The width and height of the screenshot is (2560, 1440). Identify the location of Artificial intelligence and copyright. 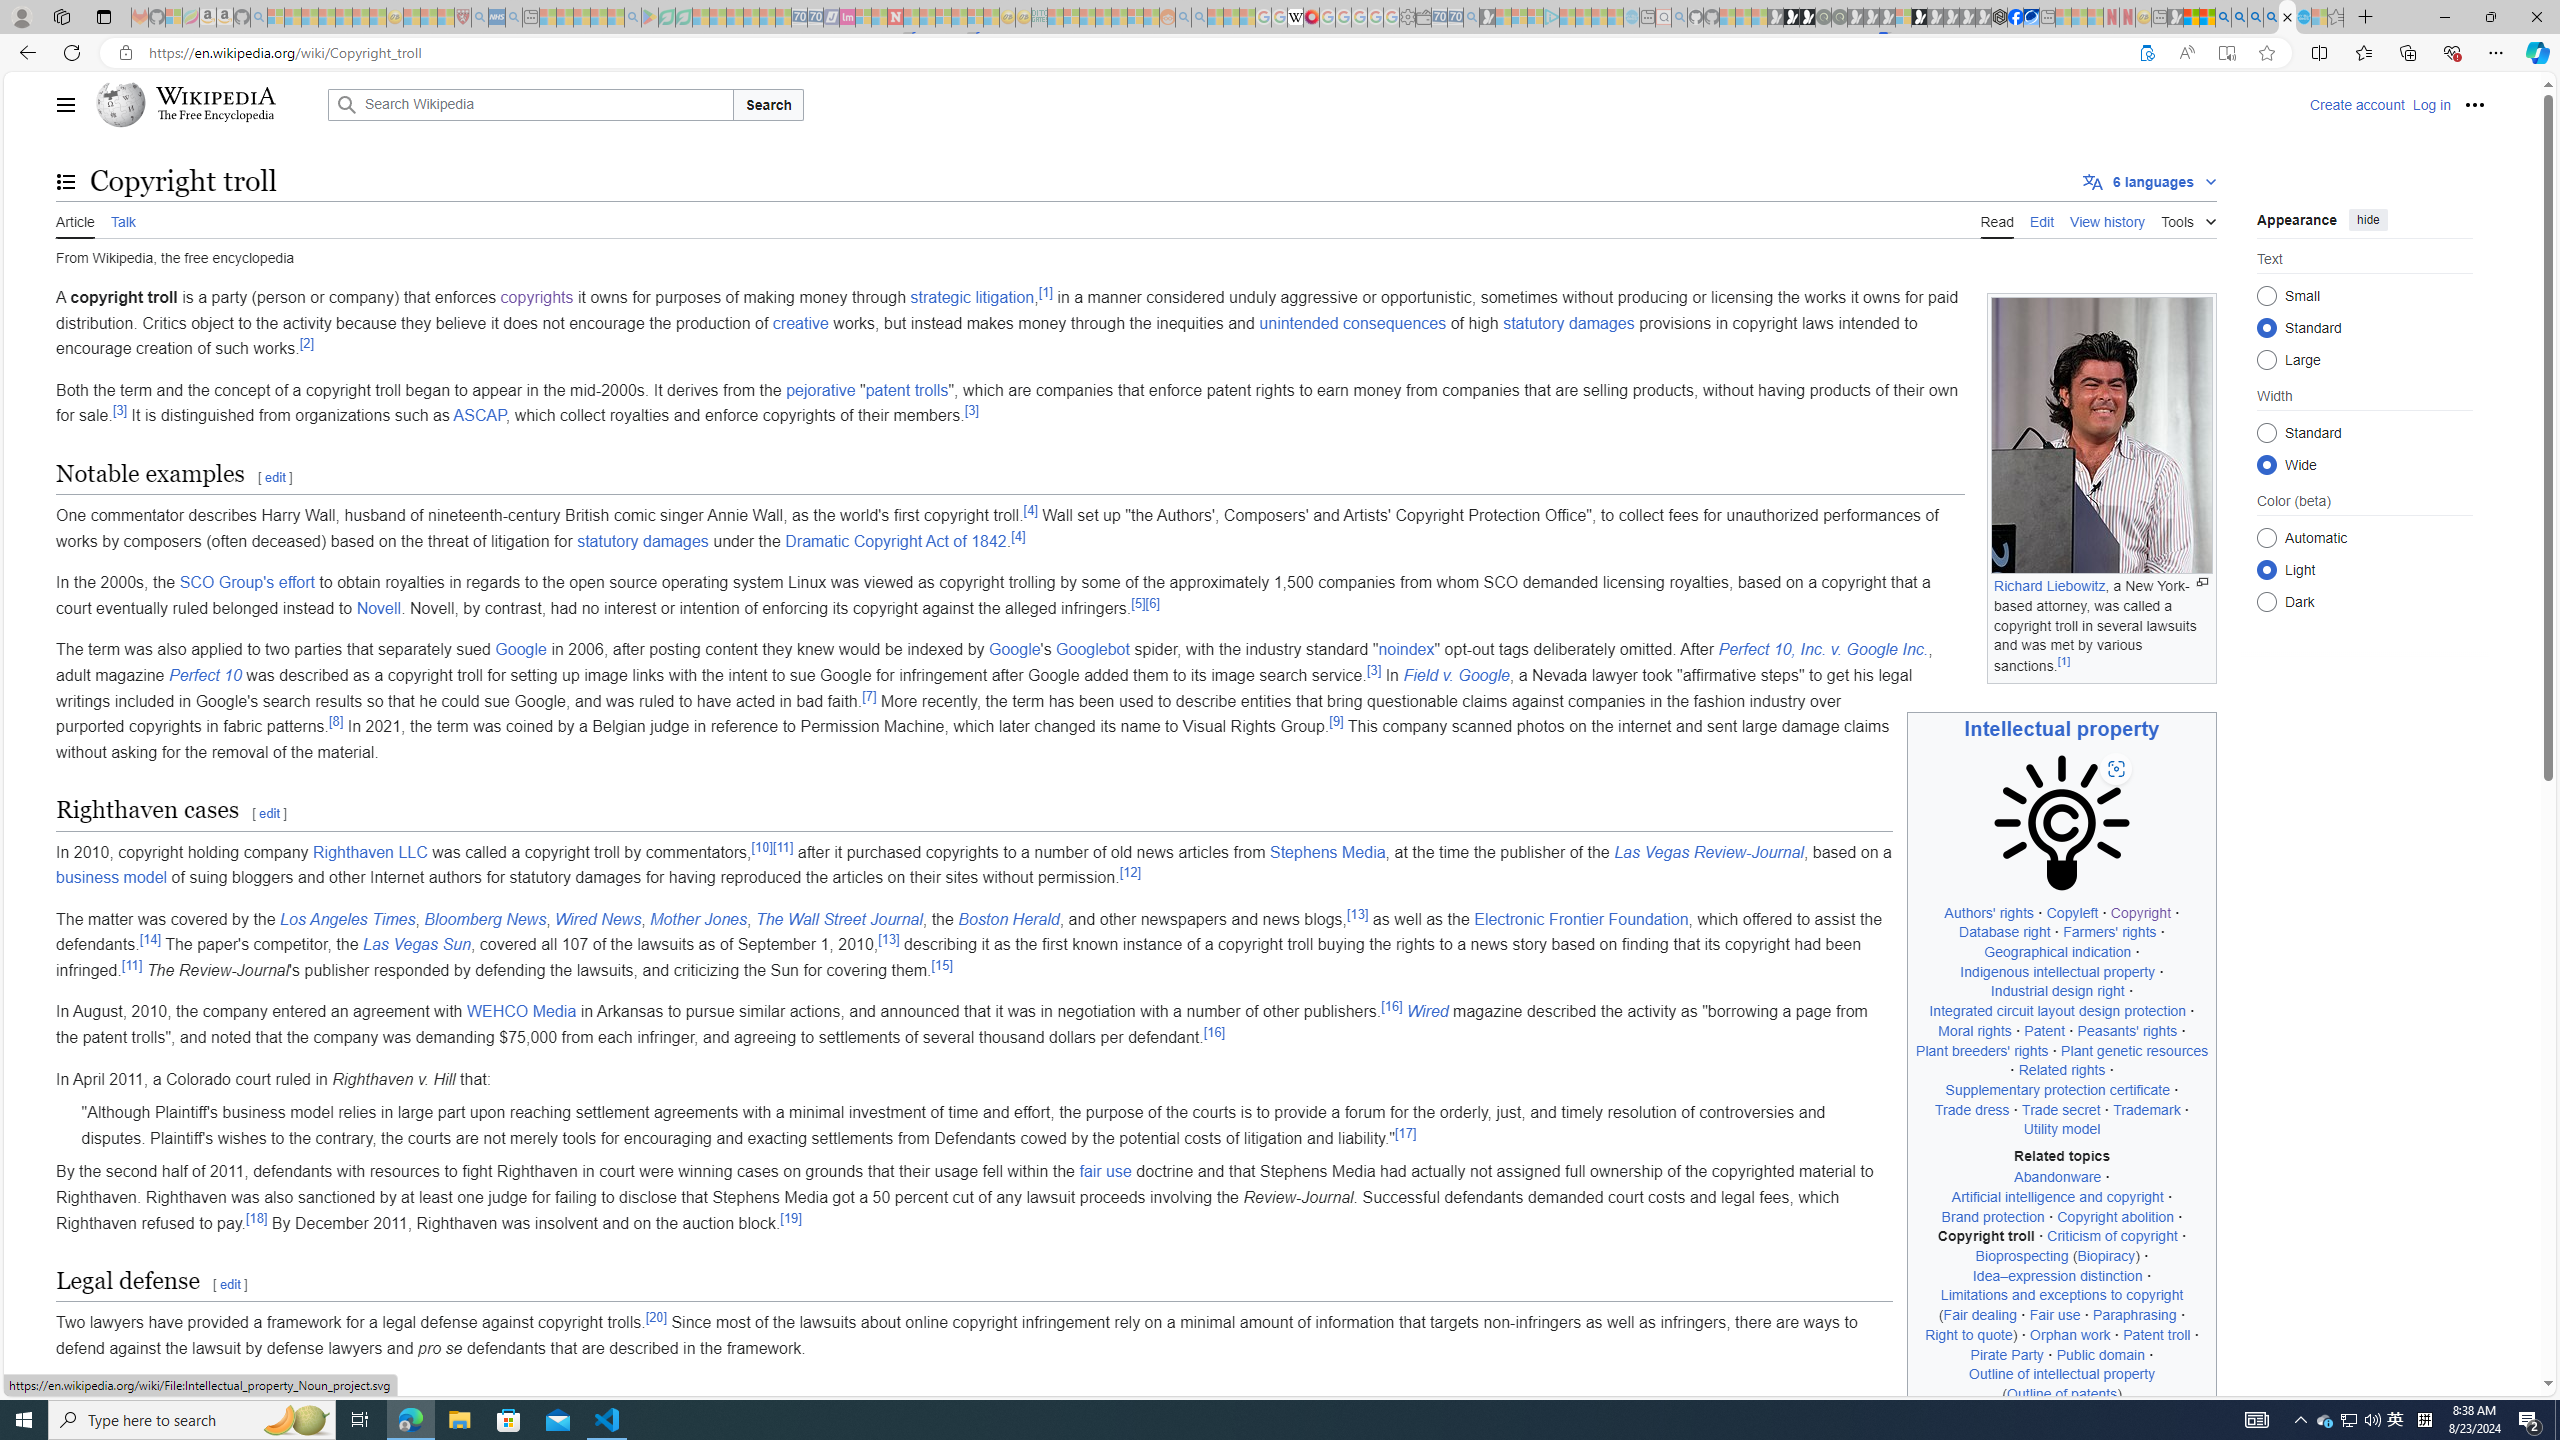
(2056, 1196).